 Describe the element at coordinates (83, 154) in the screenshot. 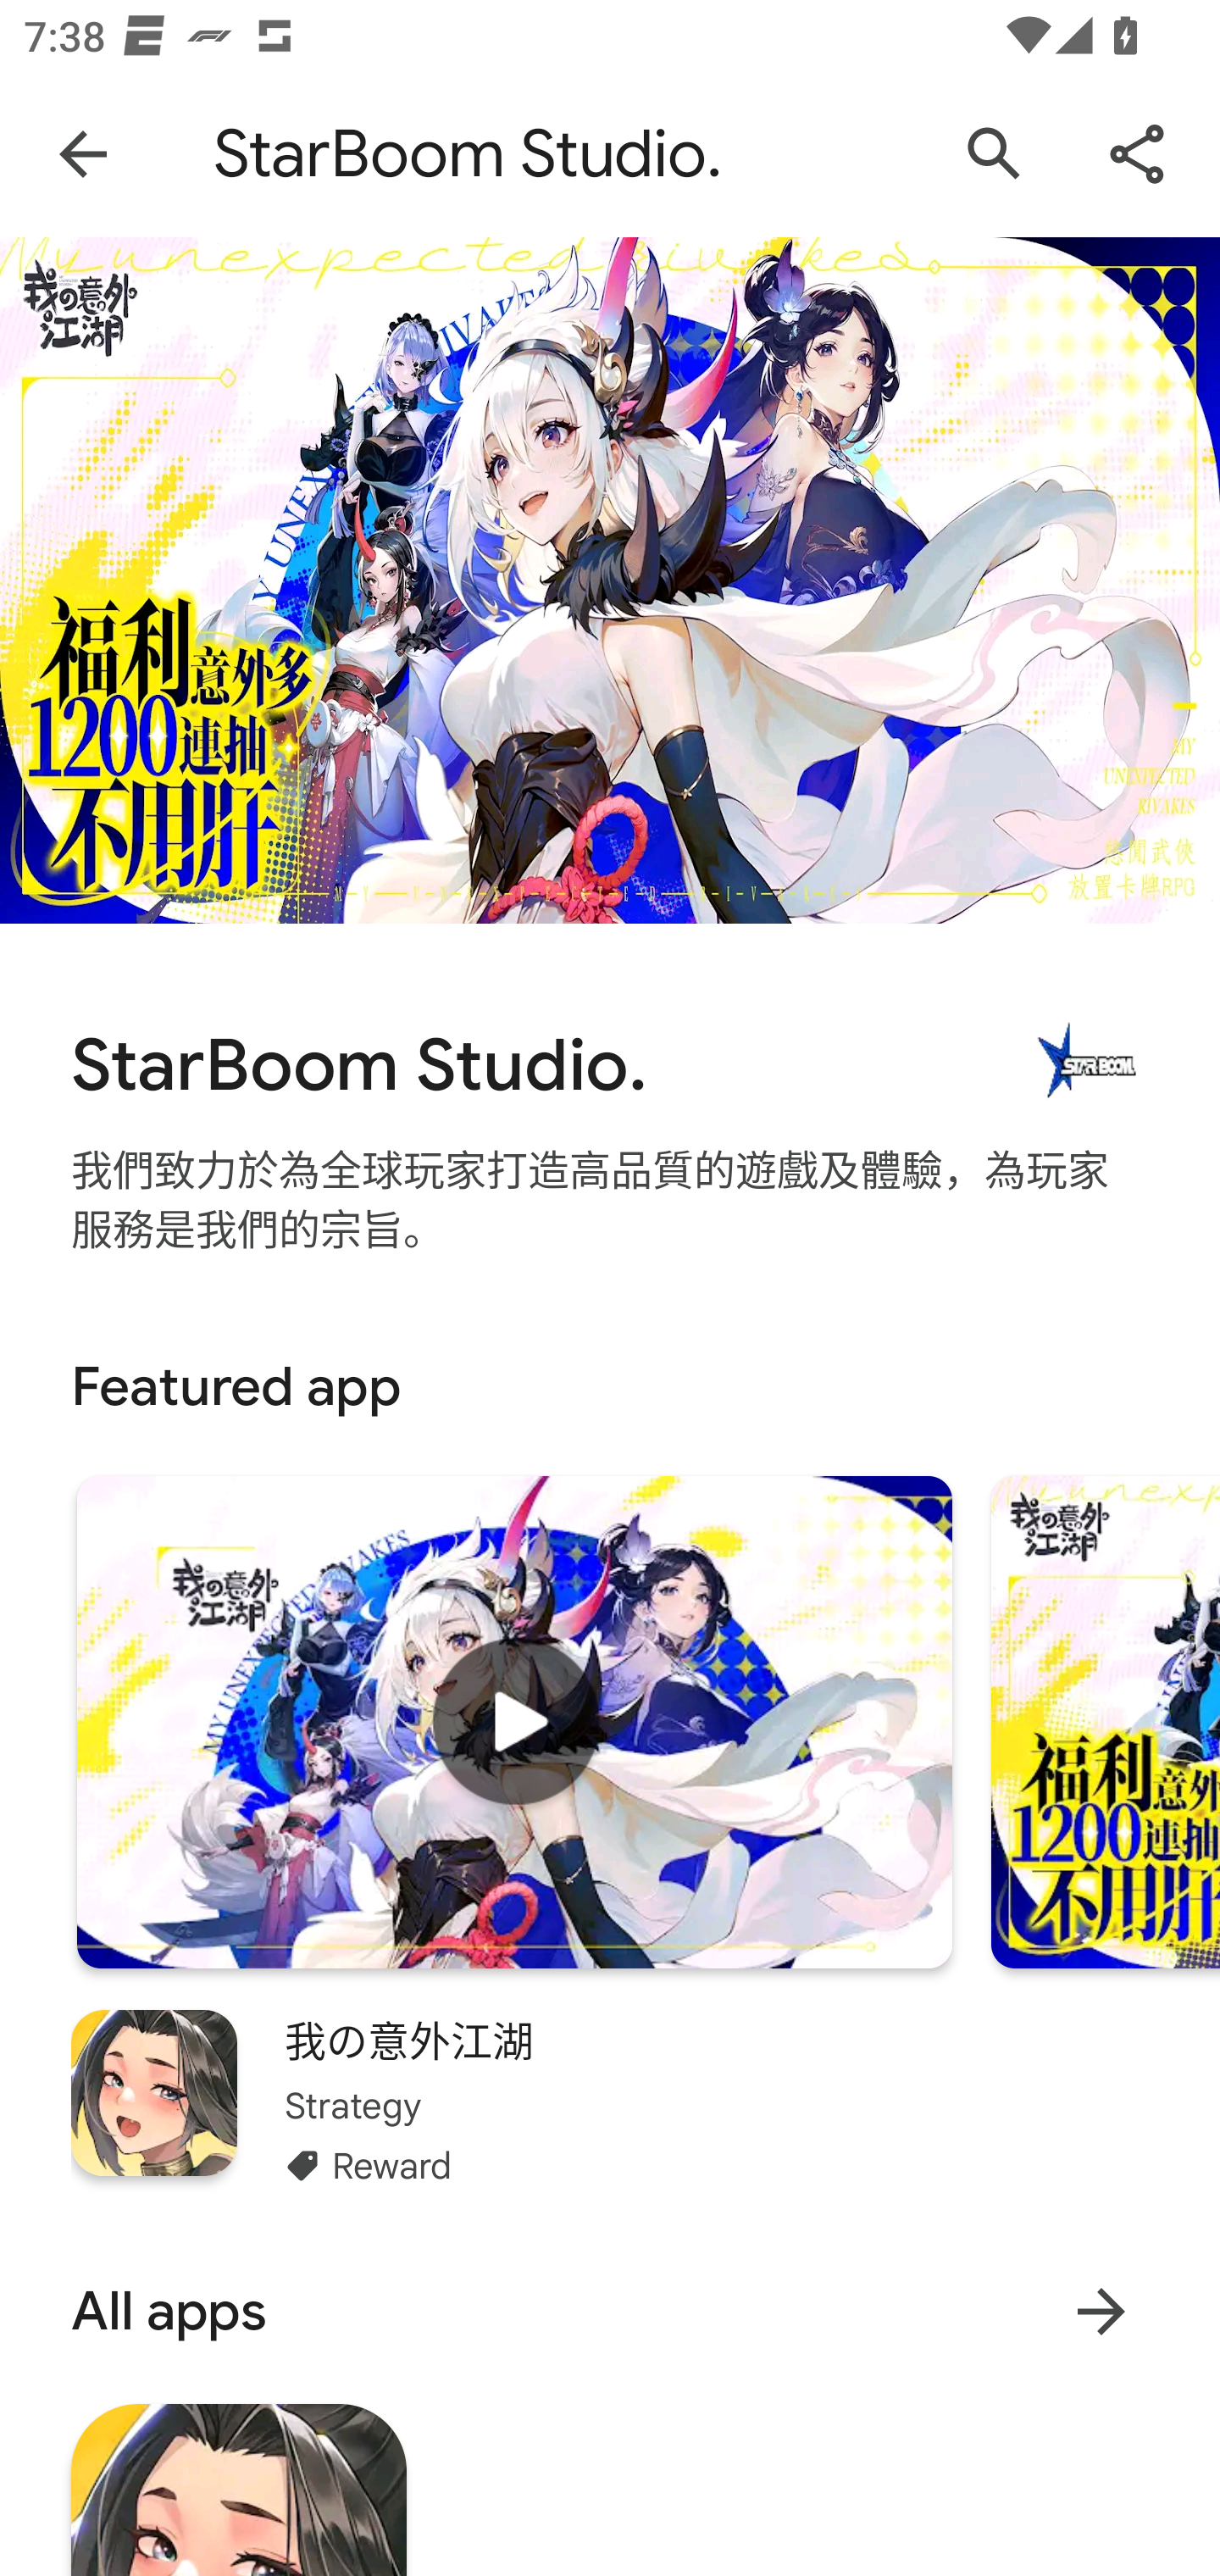

I see `Navigate up` at that location.